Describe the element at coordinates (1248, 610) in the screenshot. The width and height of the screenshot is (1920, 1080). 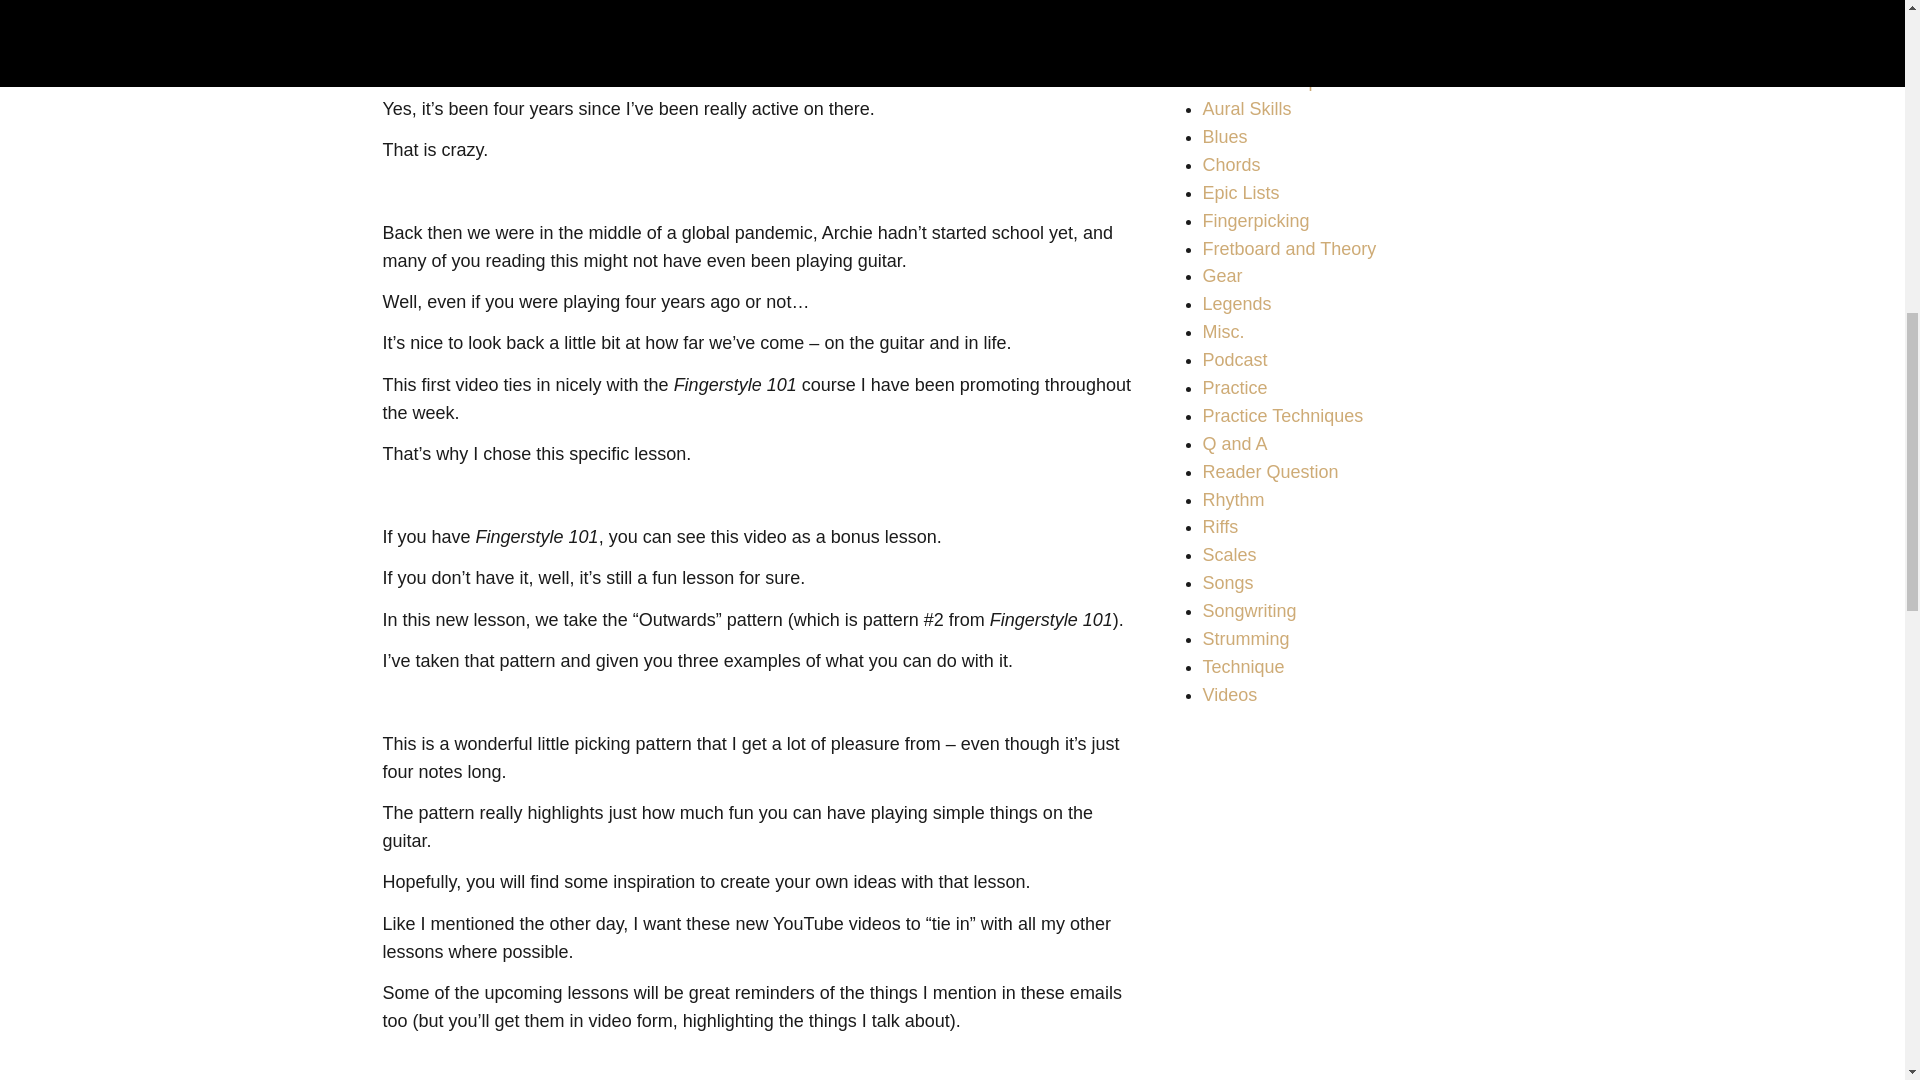
I see `Songwriting` at that location.